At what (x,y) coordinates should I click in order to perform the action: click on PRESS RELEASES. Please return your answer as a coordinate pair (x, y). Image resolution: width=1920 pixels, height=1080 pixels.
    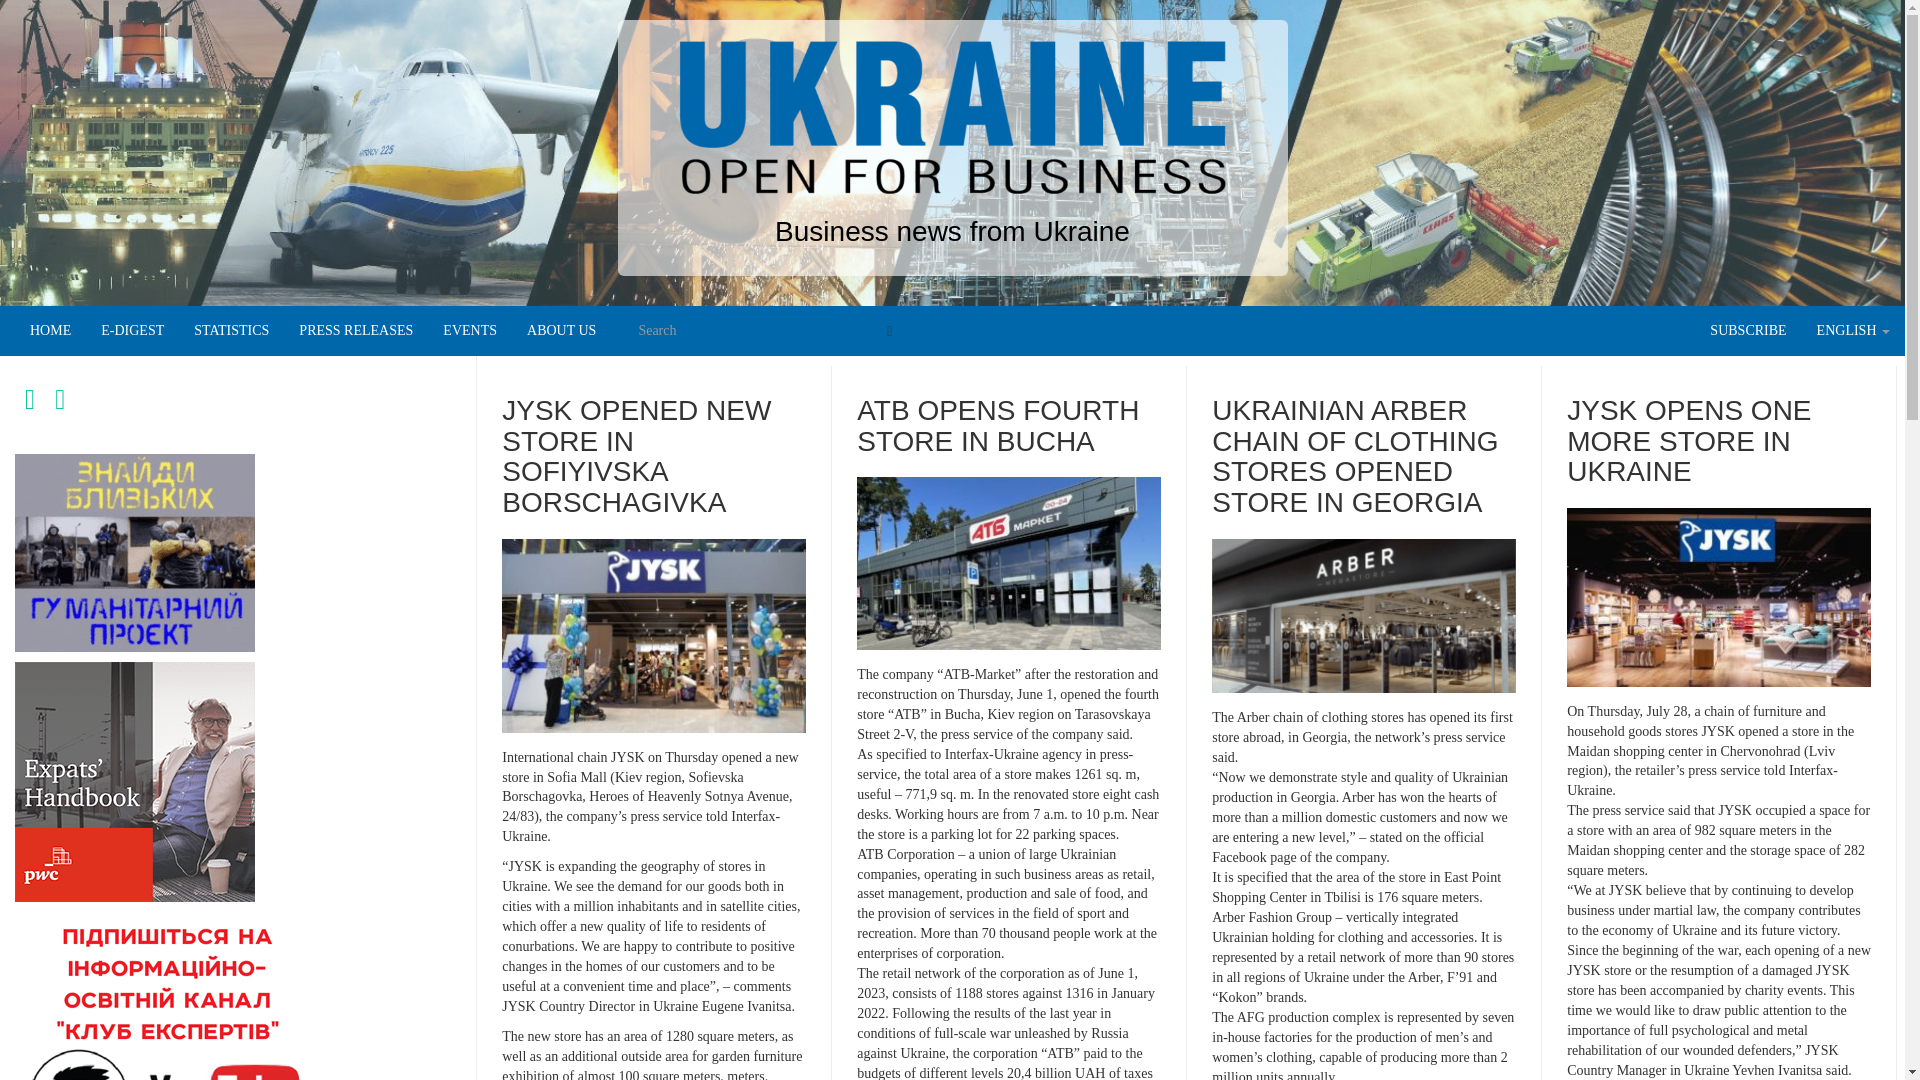
    Looking at the image, I should click on (356, 330).